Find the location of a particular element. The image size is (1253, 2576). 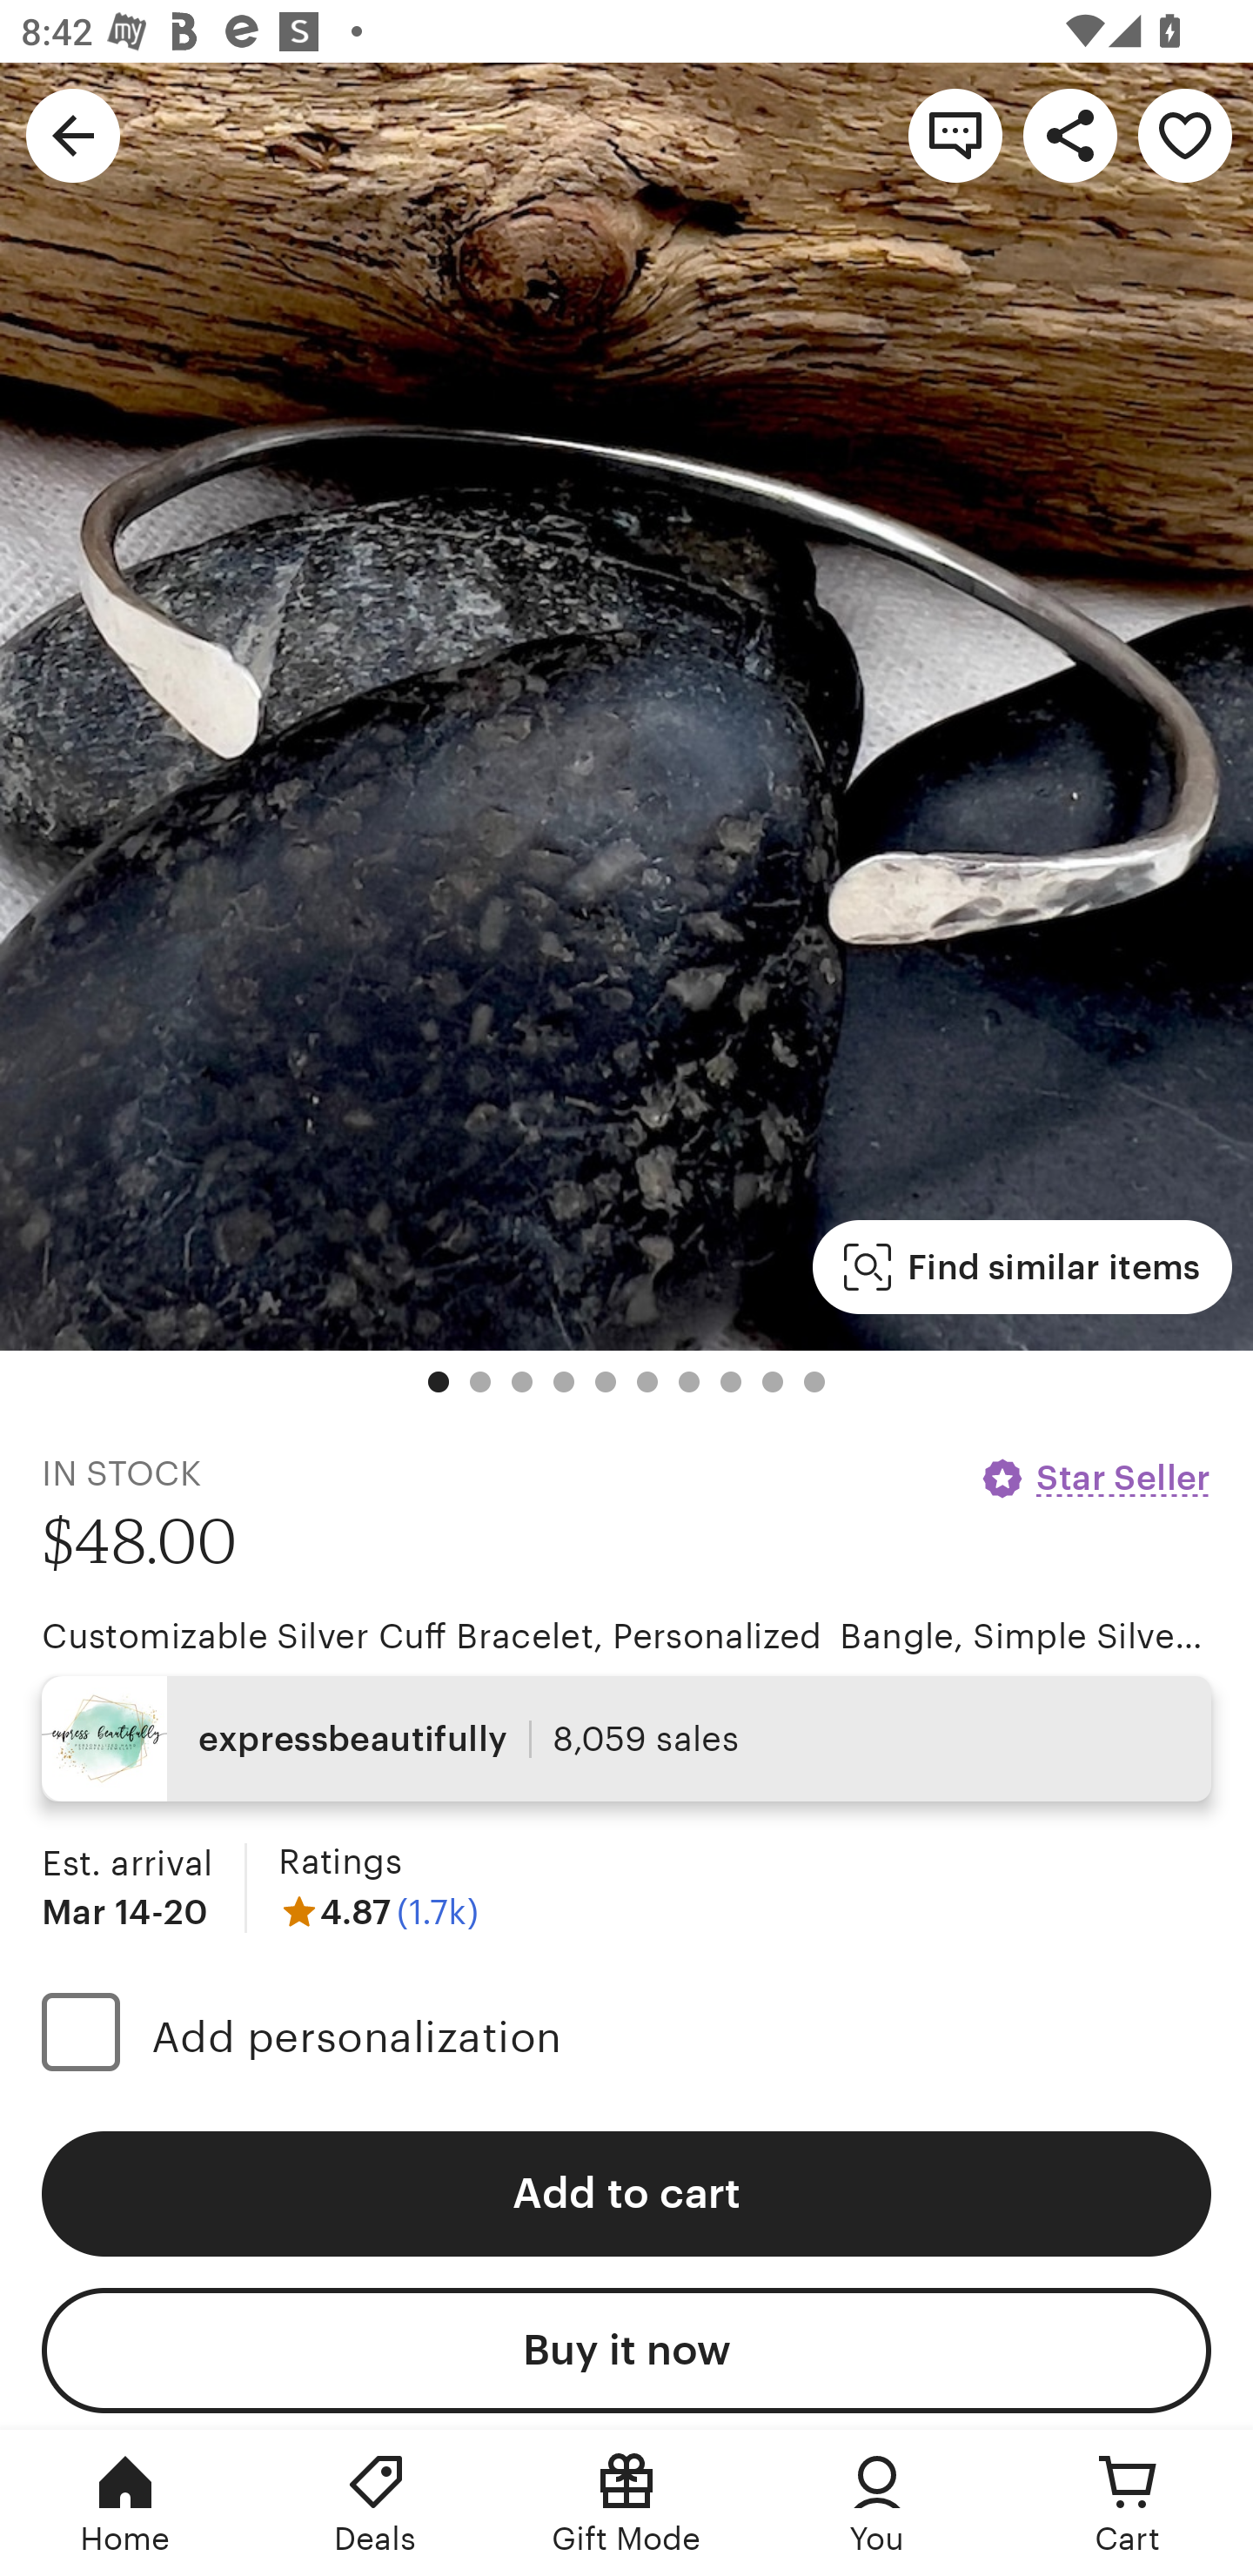

Buy it now is located at coordinates (626, 2350).